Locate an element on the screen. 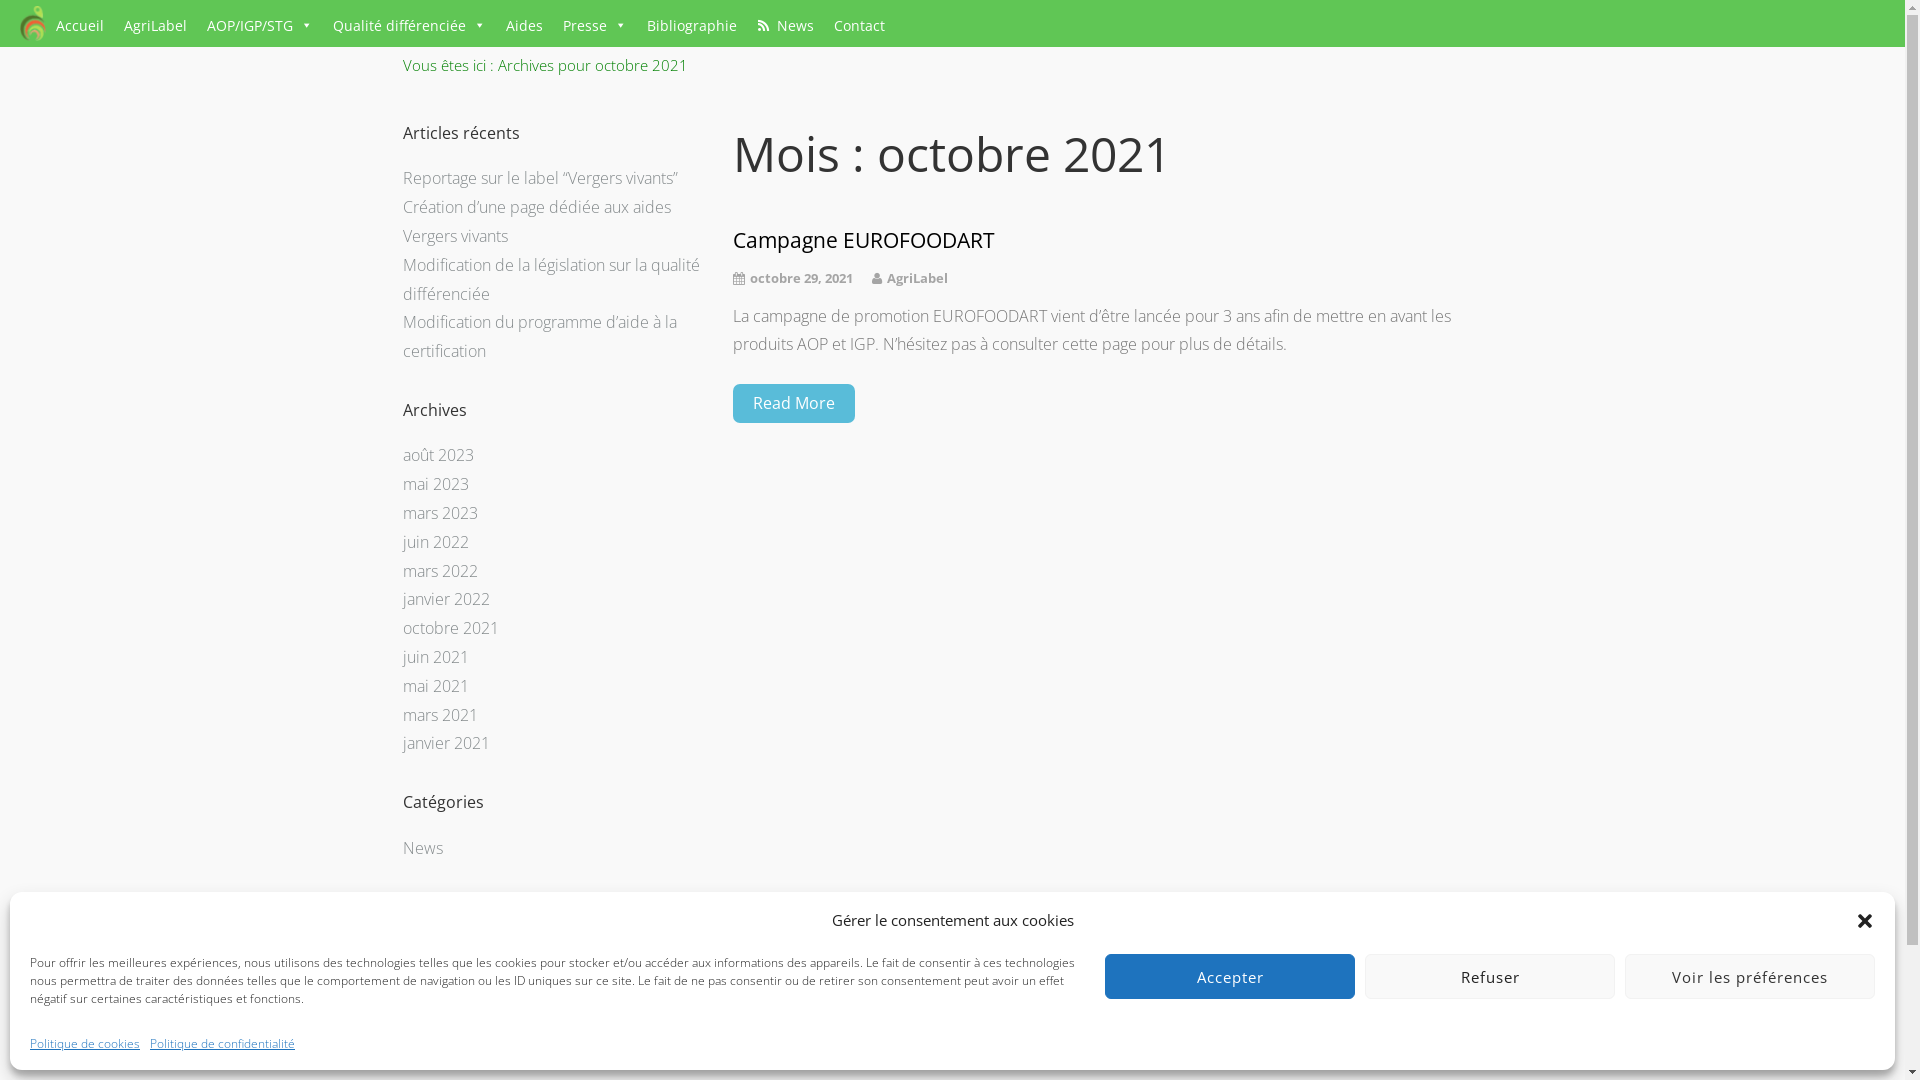  Refuser is located at coordinates (1490, 976).